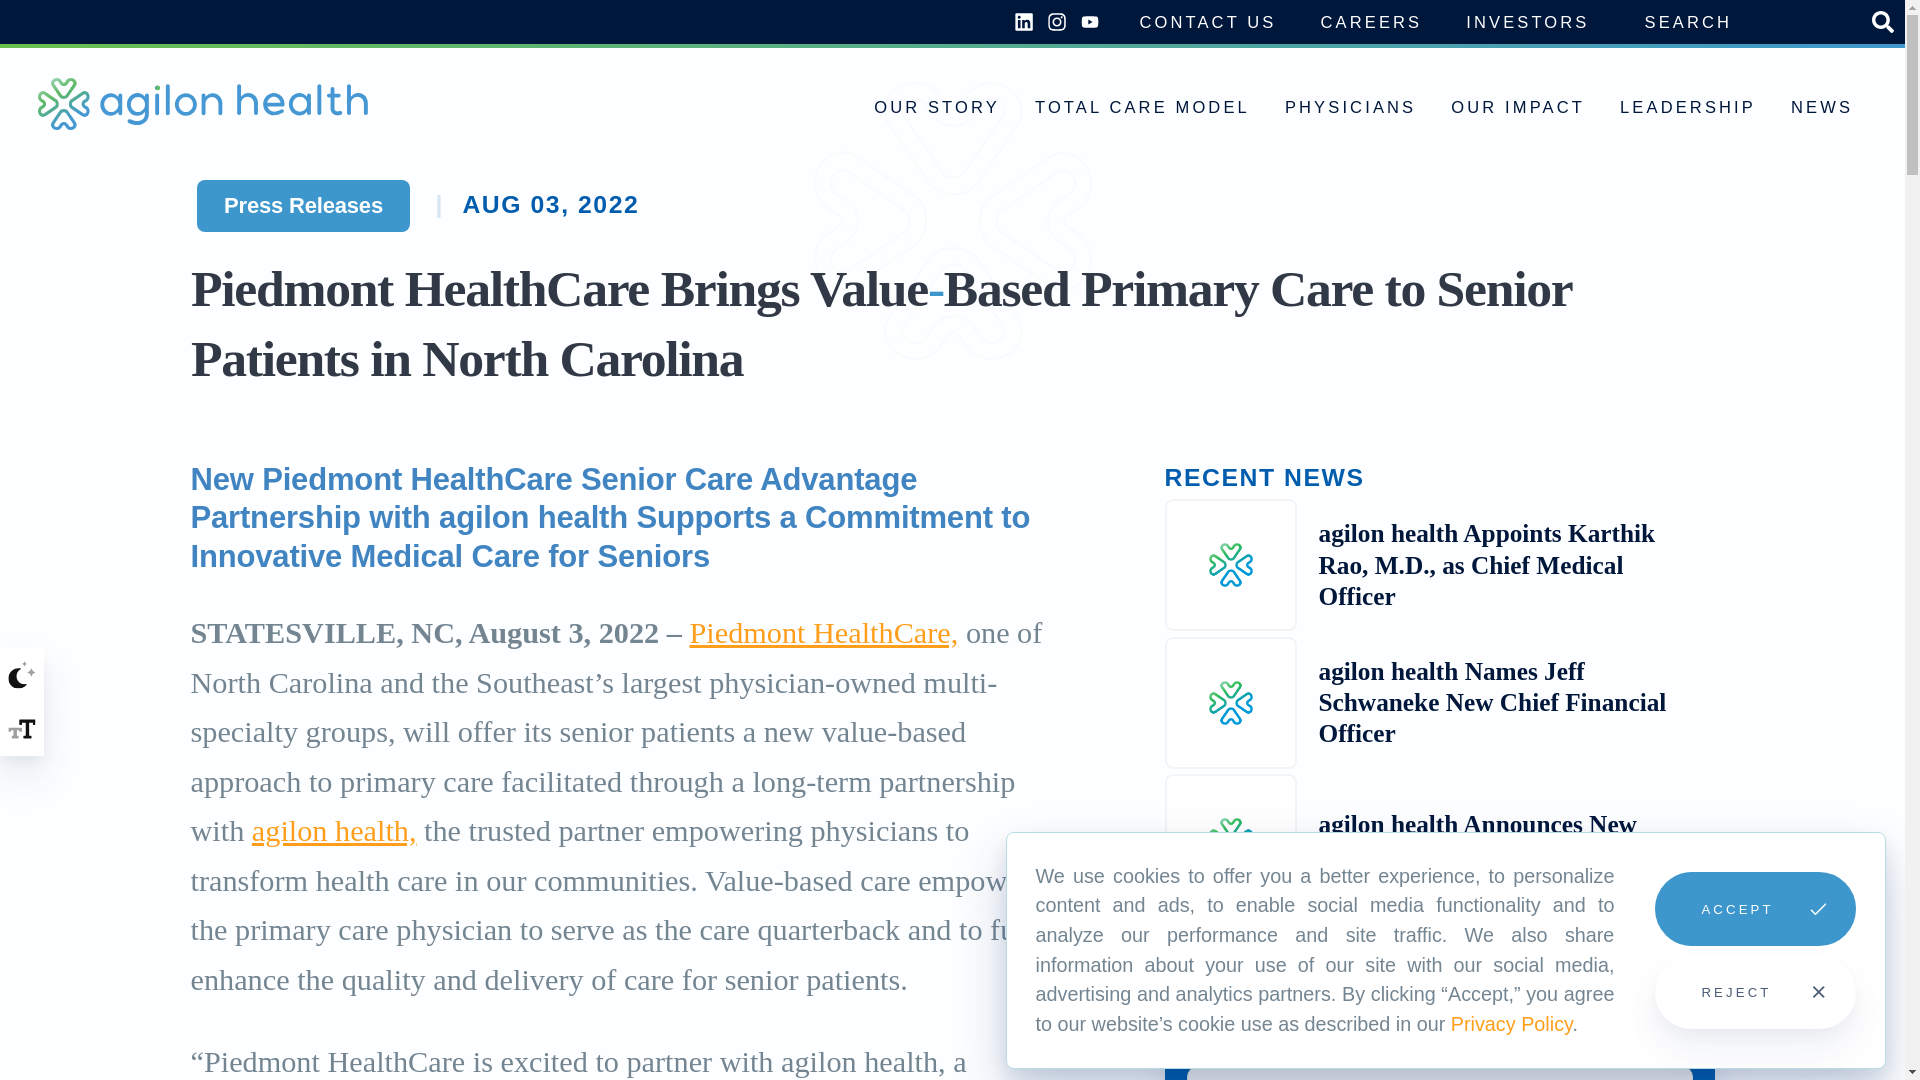 This screenshot has width=1920, height=1080. I want to click on TOTAL CARE MODEL, so click(1142, 102).